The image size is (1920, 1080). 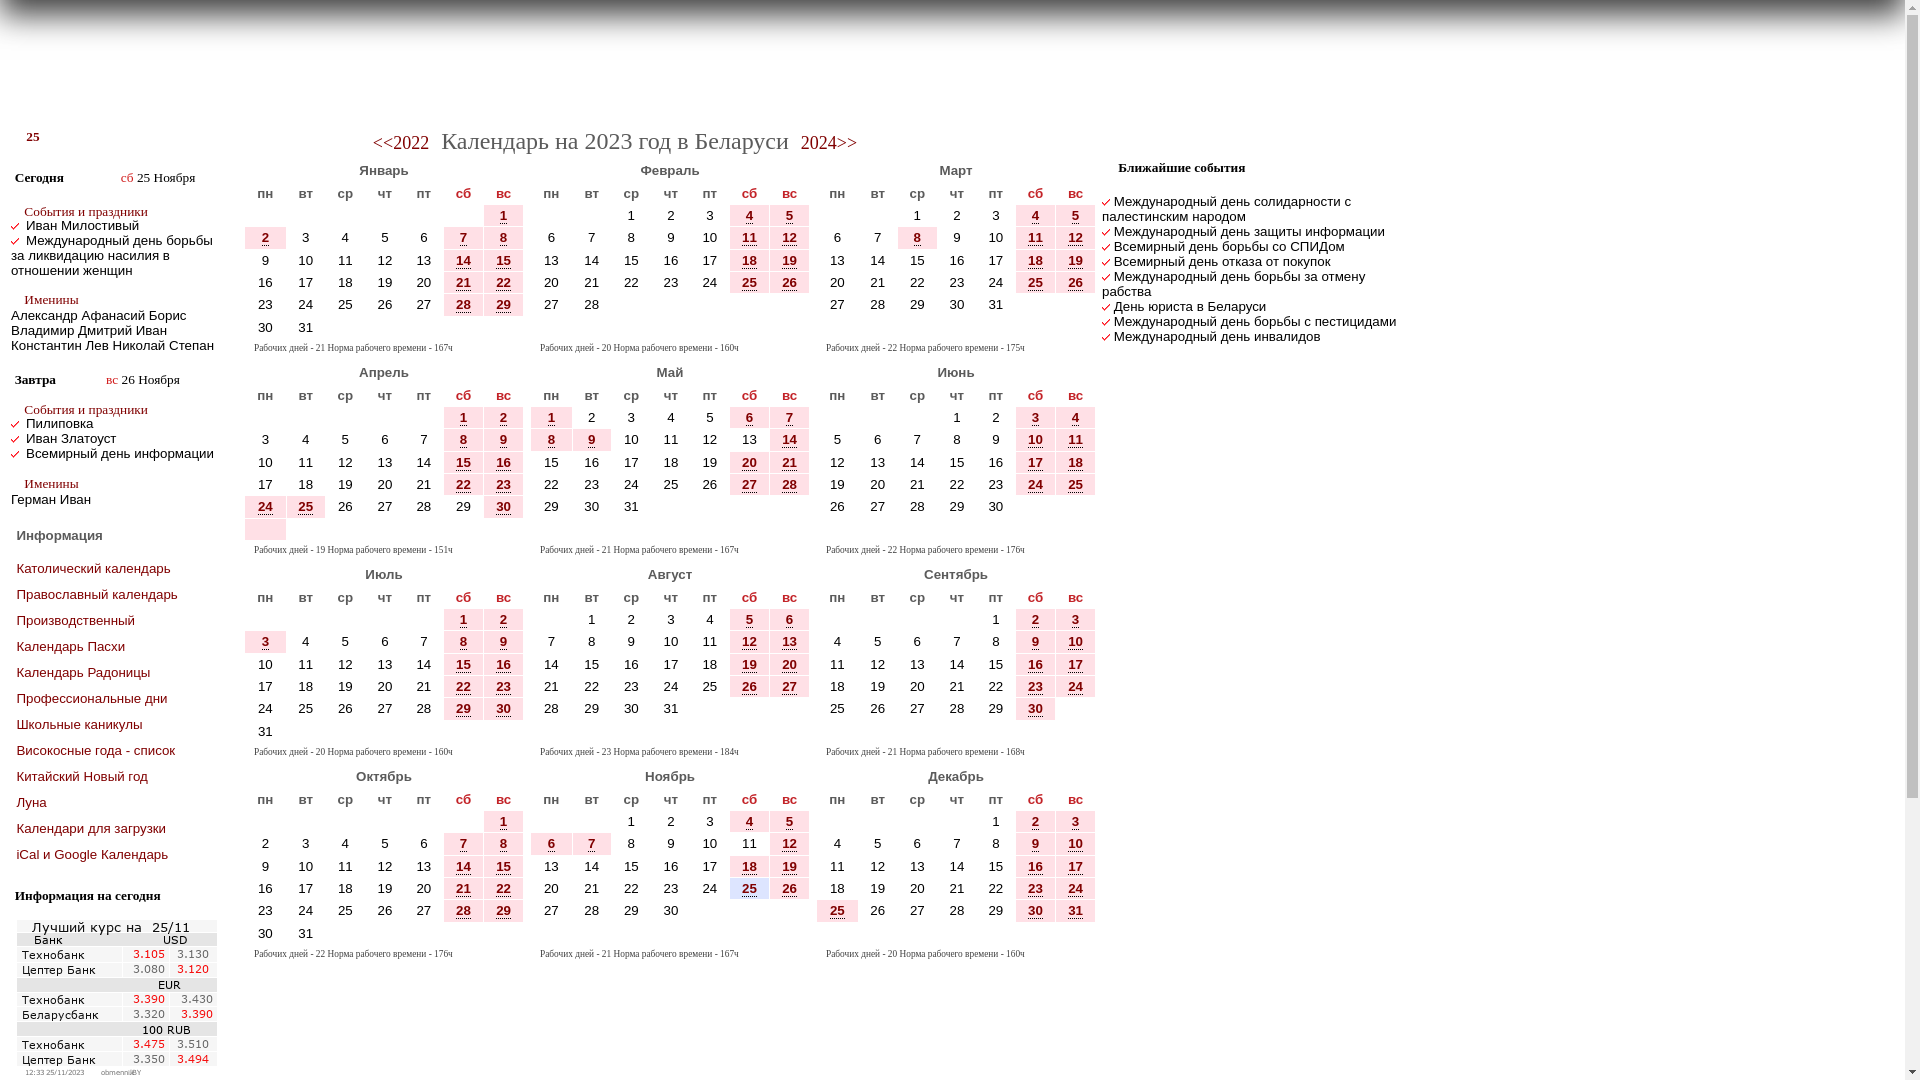 I want to click on 29, so click(x=994, y=910).